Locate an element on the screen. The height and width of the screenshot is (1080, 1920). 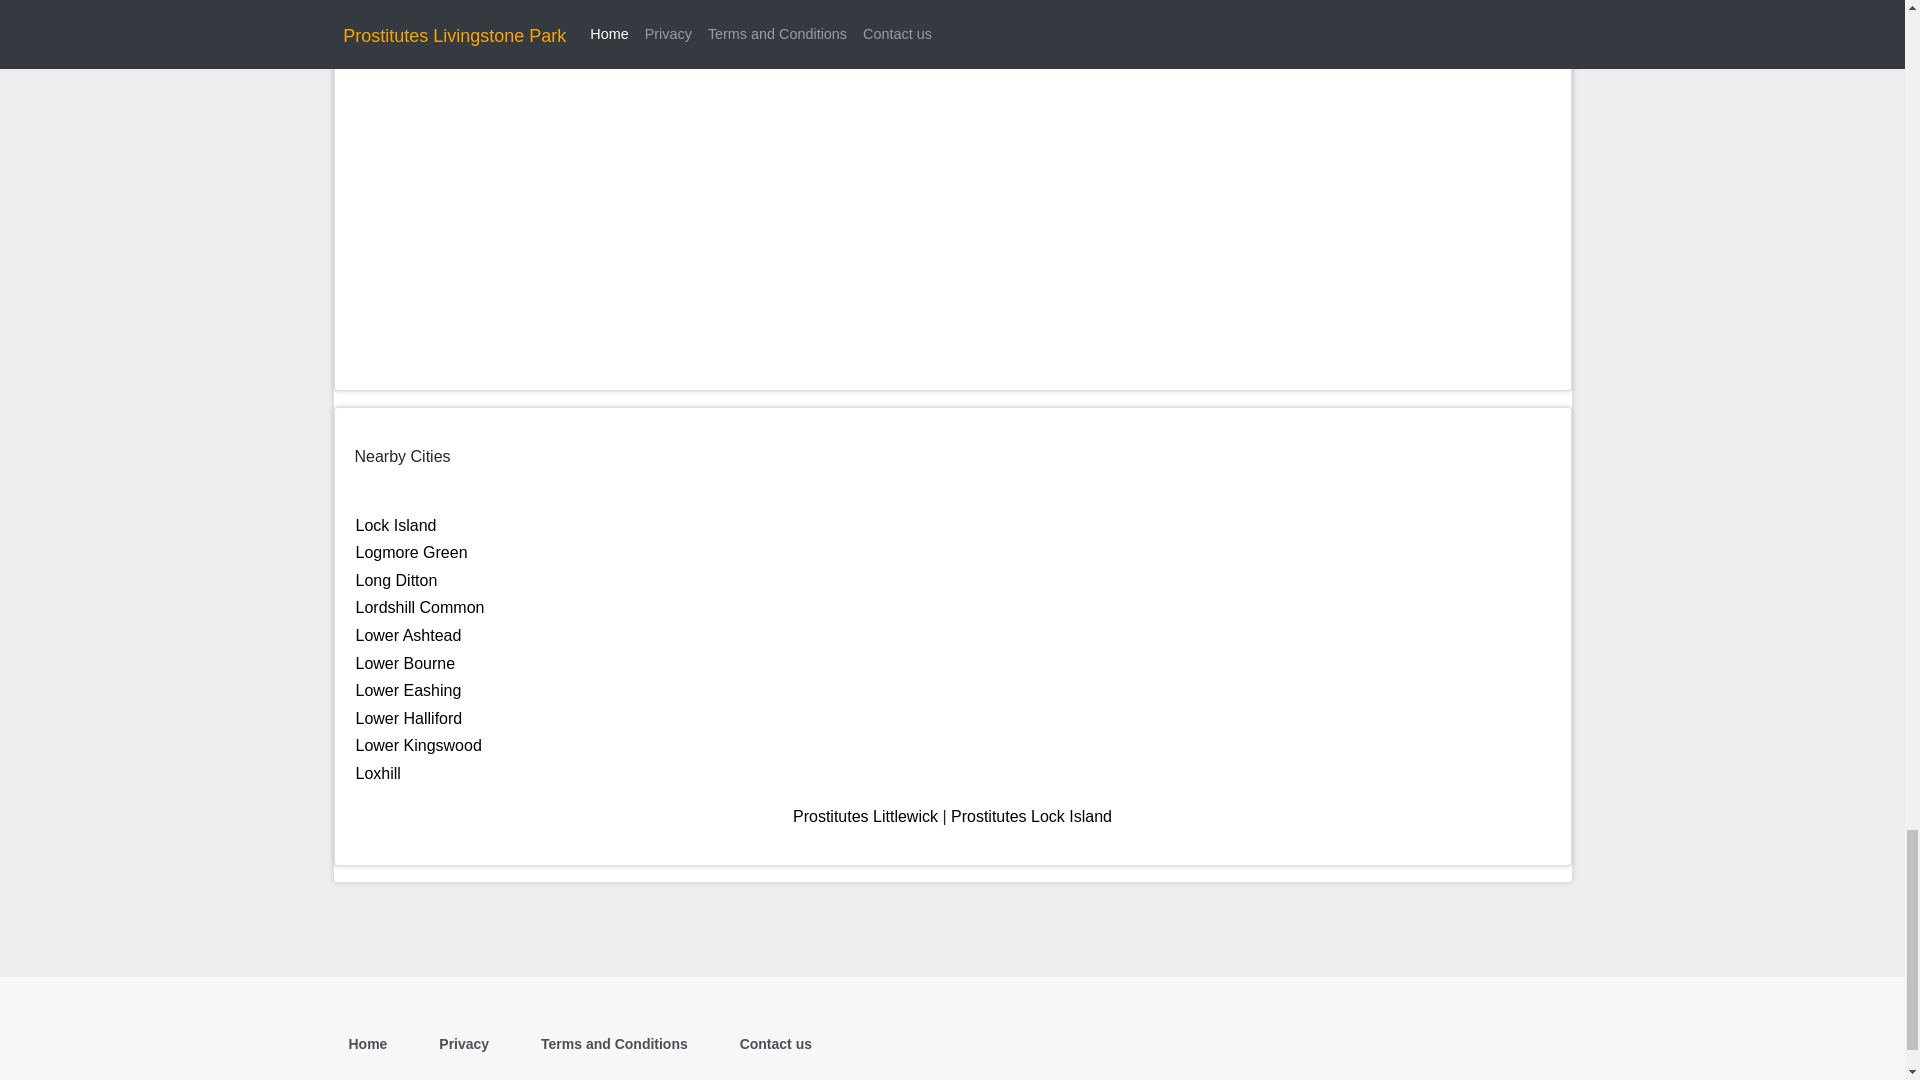
Prostitutes Lock Island is located at coordinates (1030, 816).